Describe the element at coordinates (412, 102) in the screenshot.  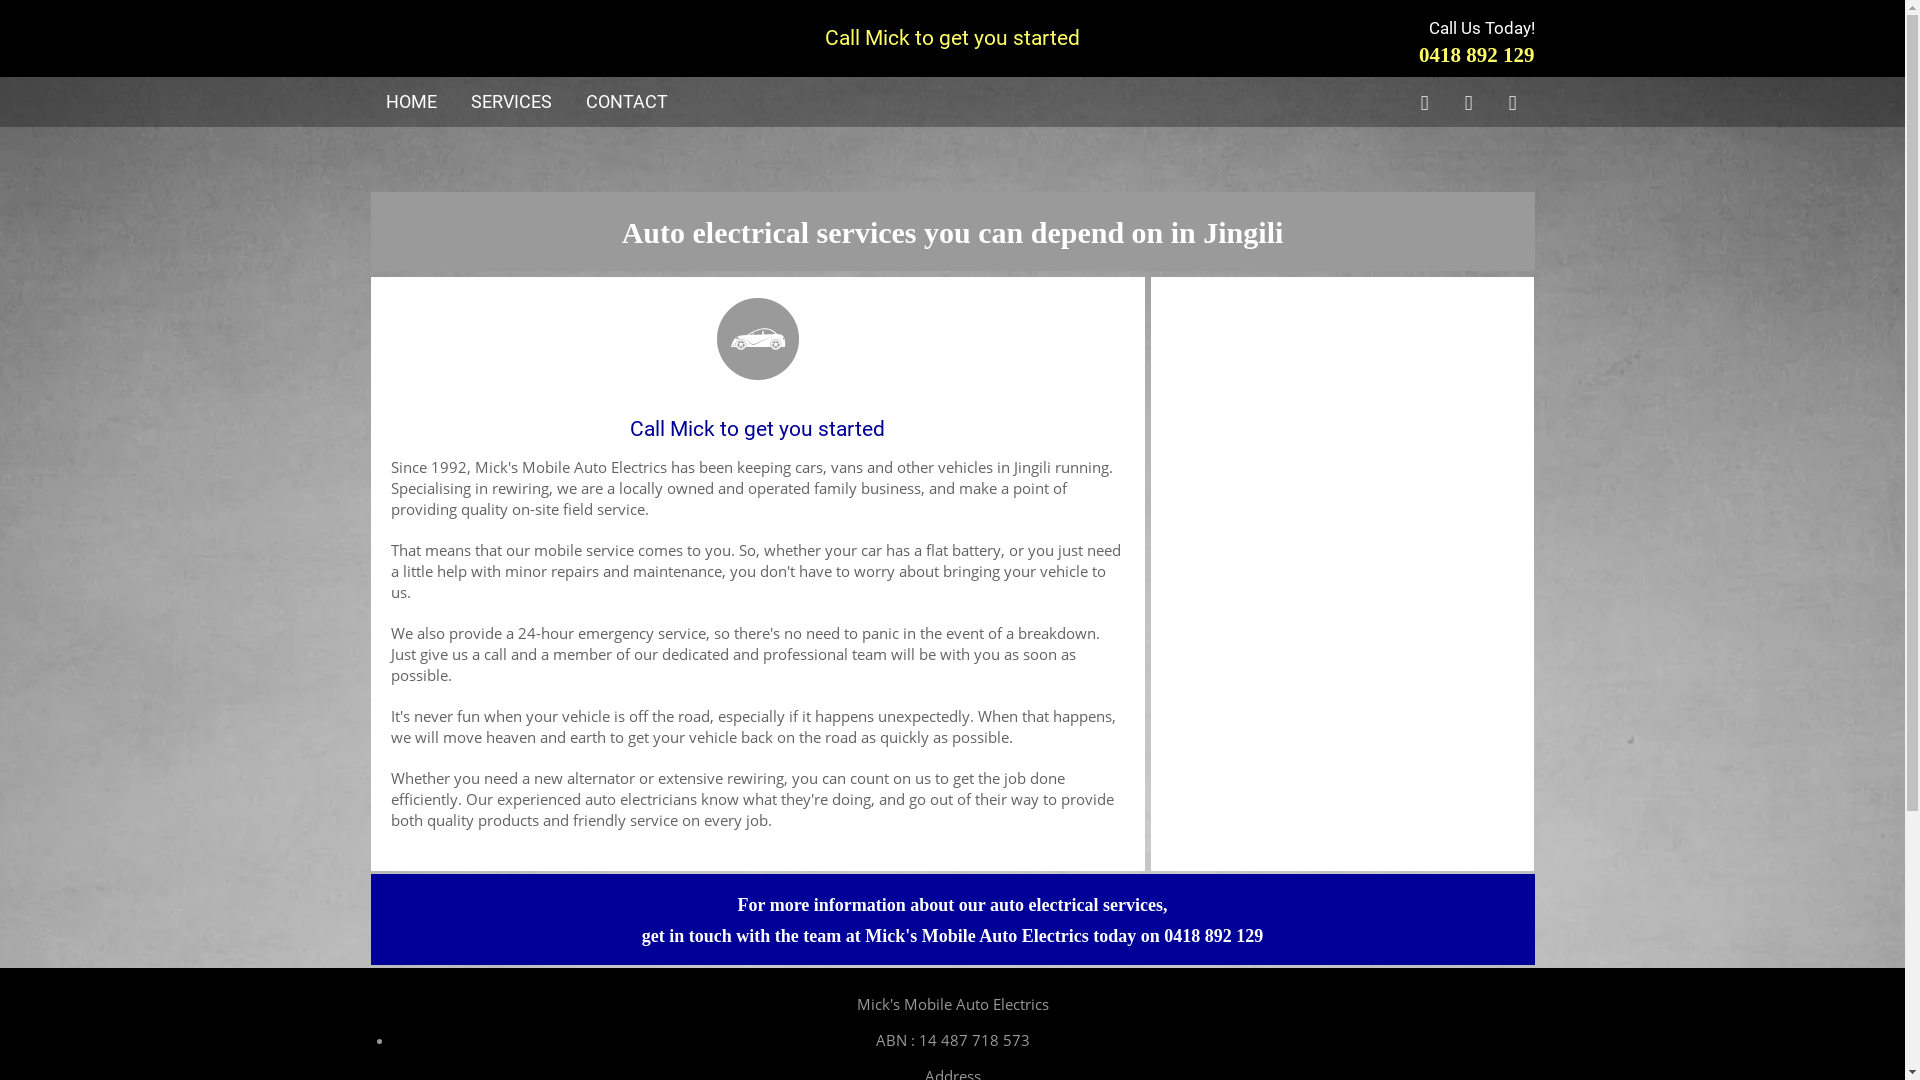
I see `HOME` at that location.